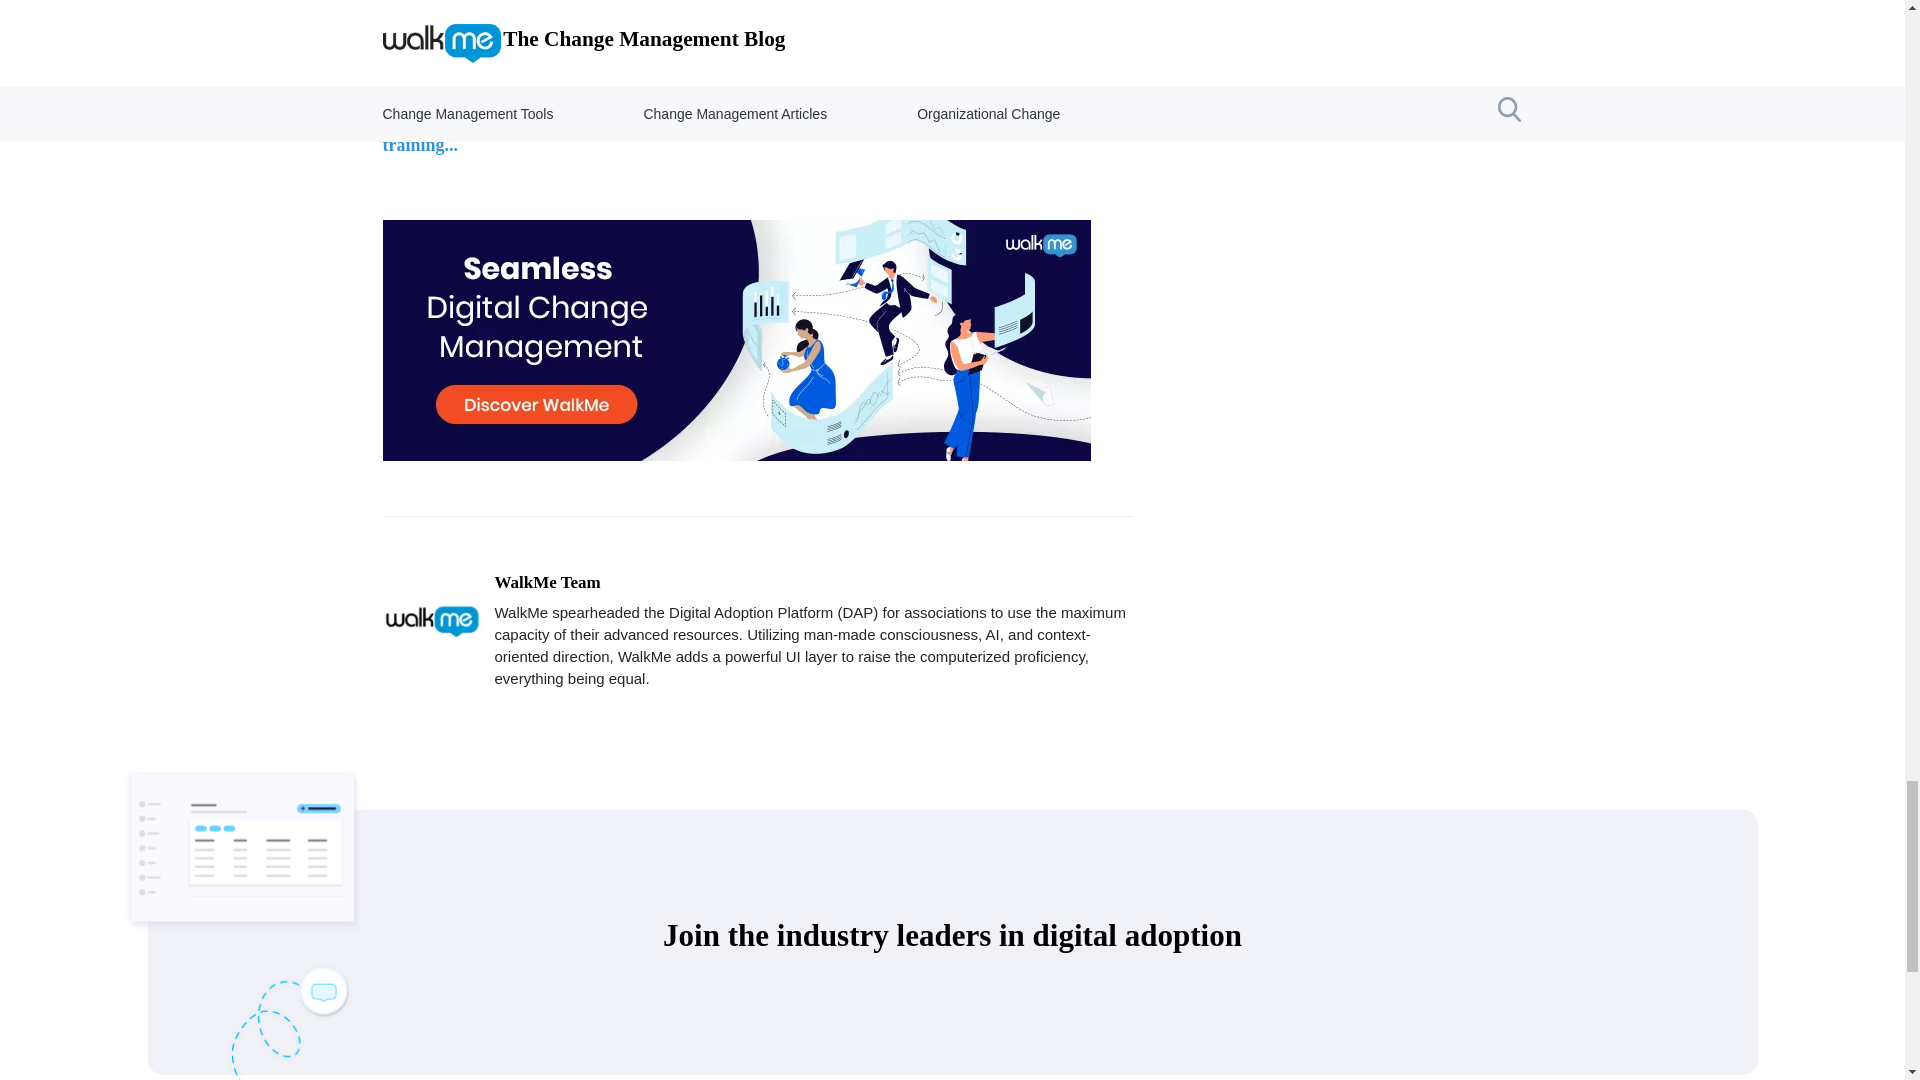  I want to click on Change Management, so click(442, 70).